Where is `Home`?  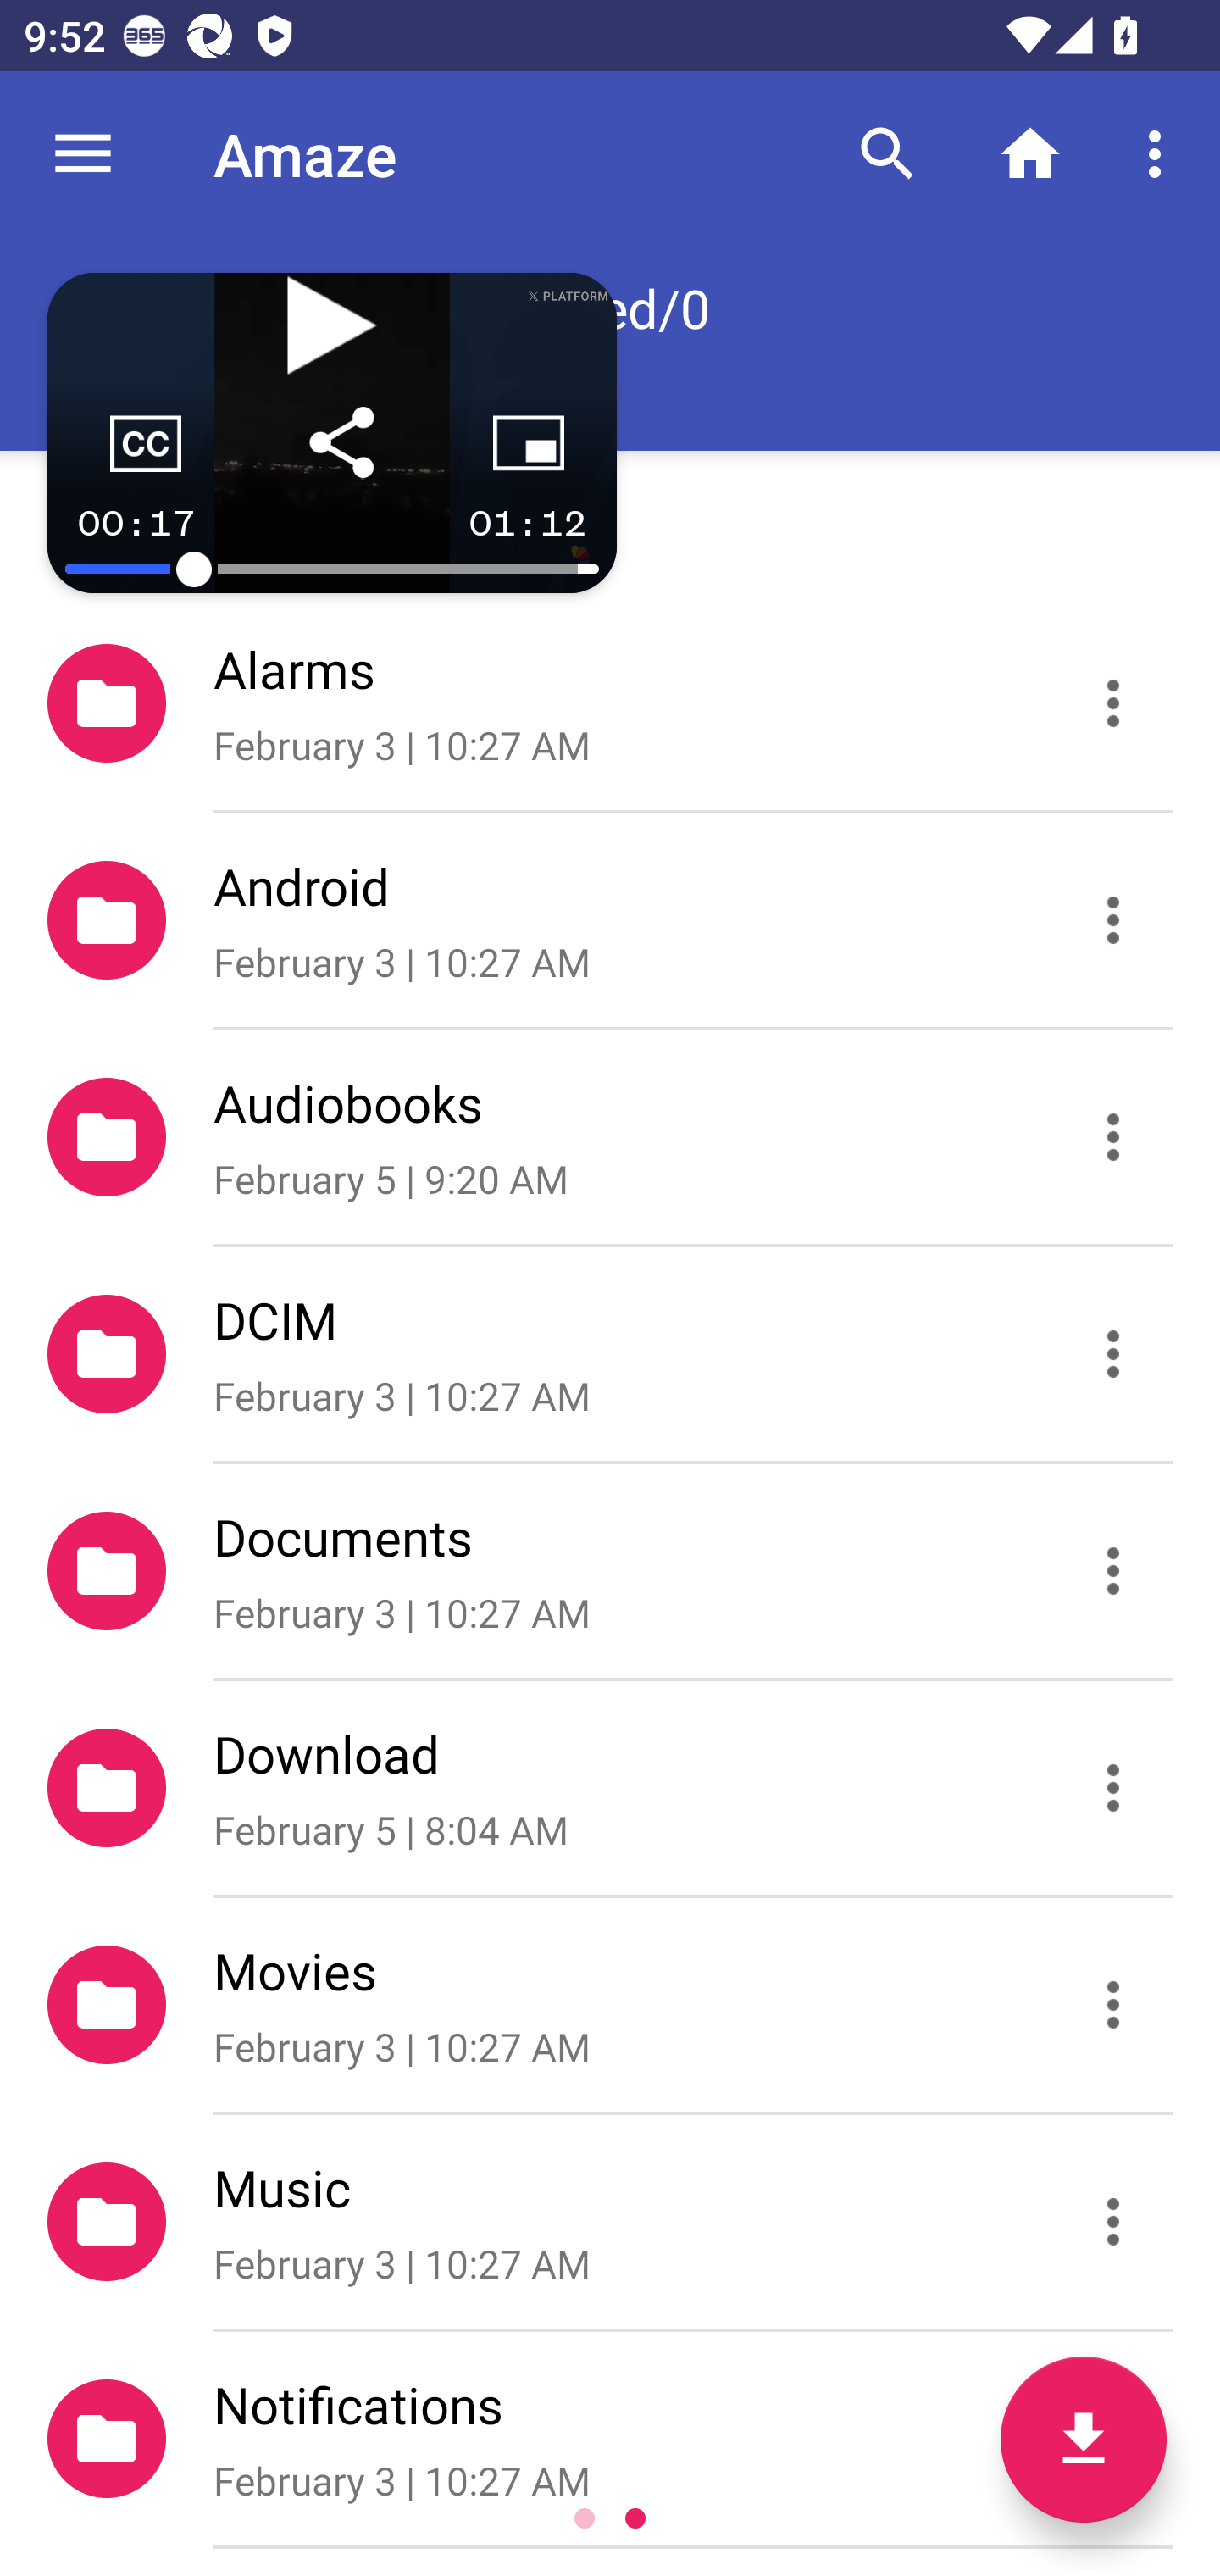
Home is located at coordinates (1030, 154).